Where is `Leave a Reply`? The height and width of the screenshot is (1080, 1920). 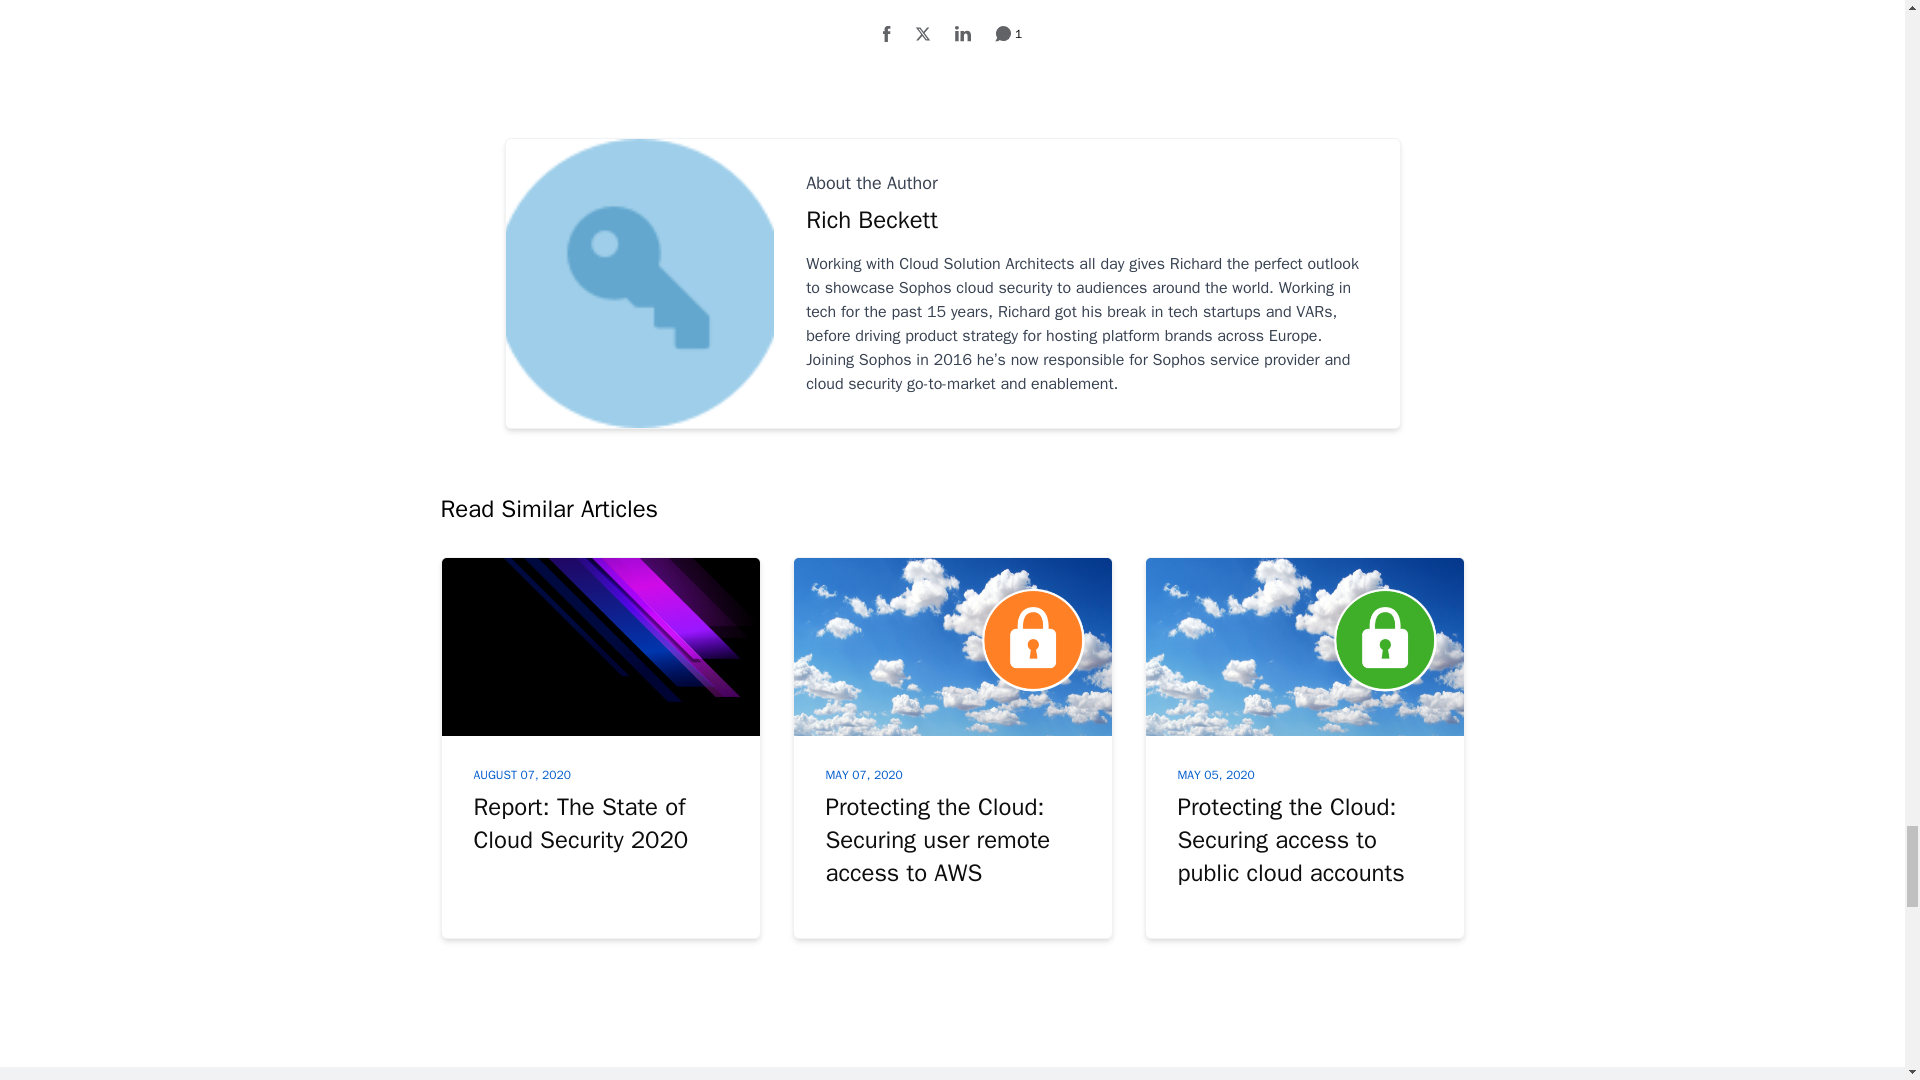
Leave a Reply is located at coordinates (1008, 34).